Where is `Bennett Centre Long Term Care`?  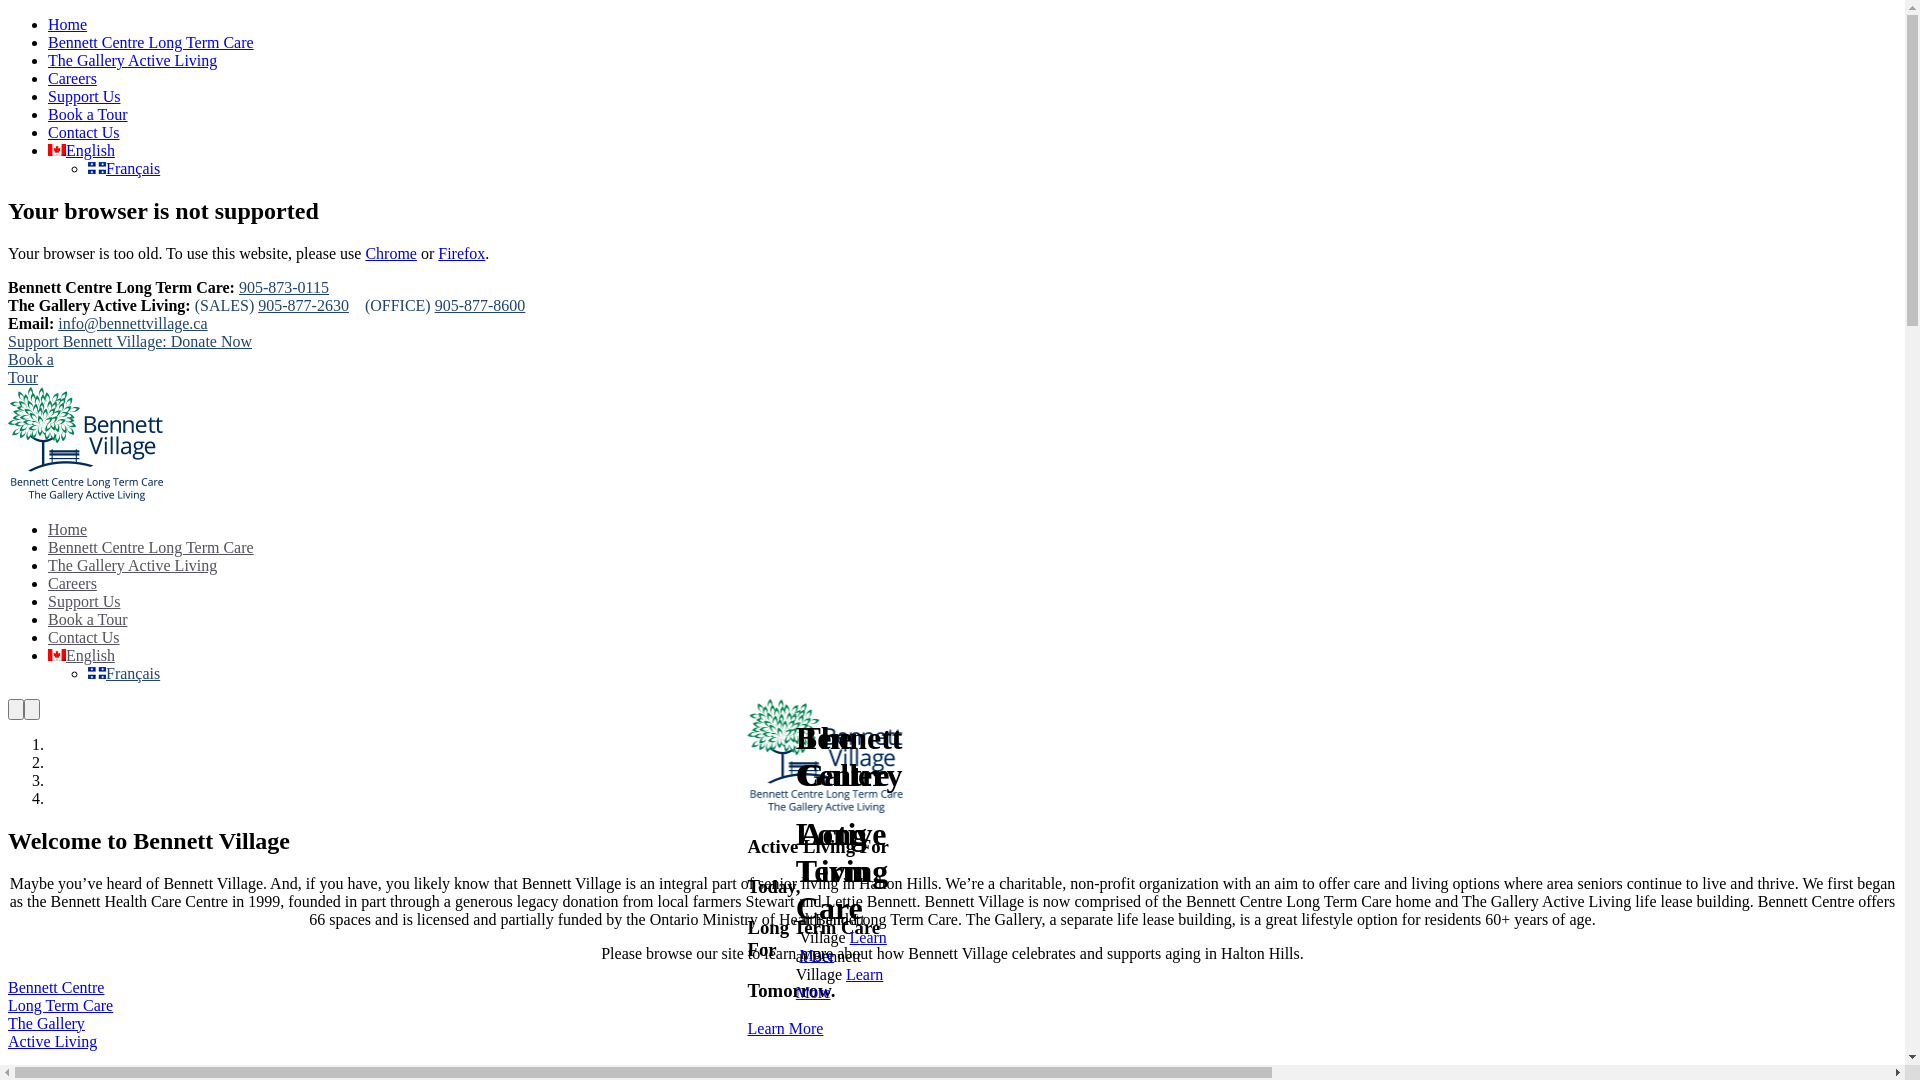
Bennett Centre Long Term Care is located at coordinates (151, 548).